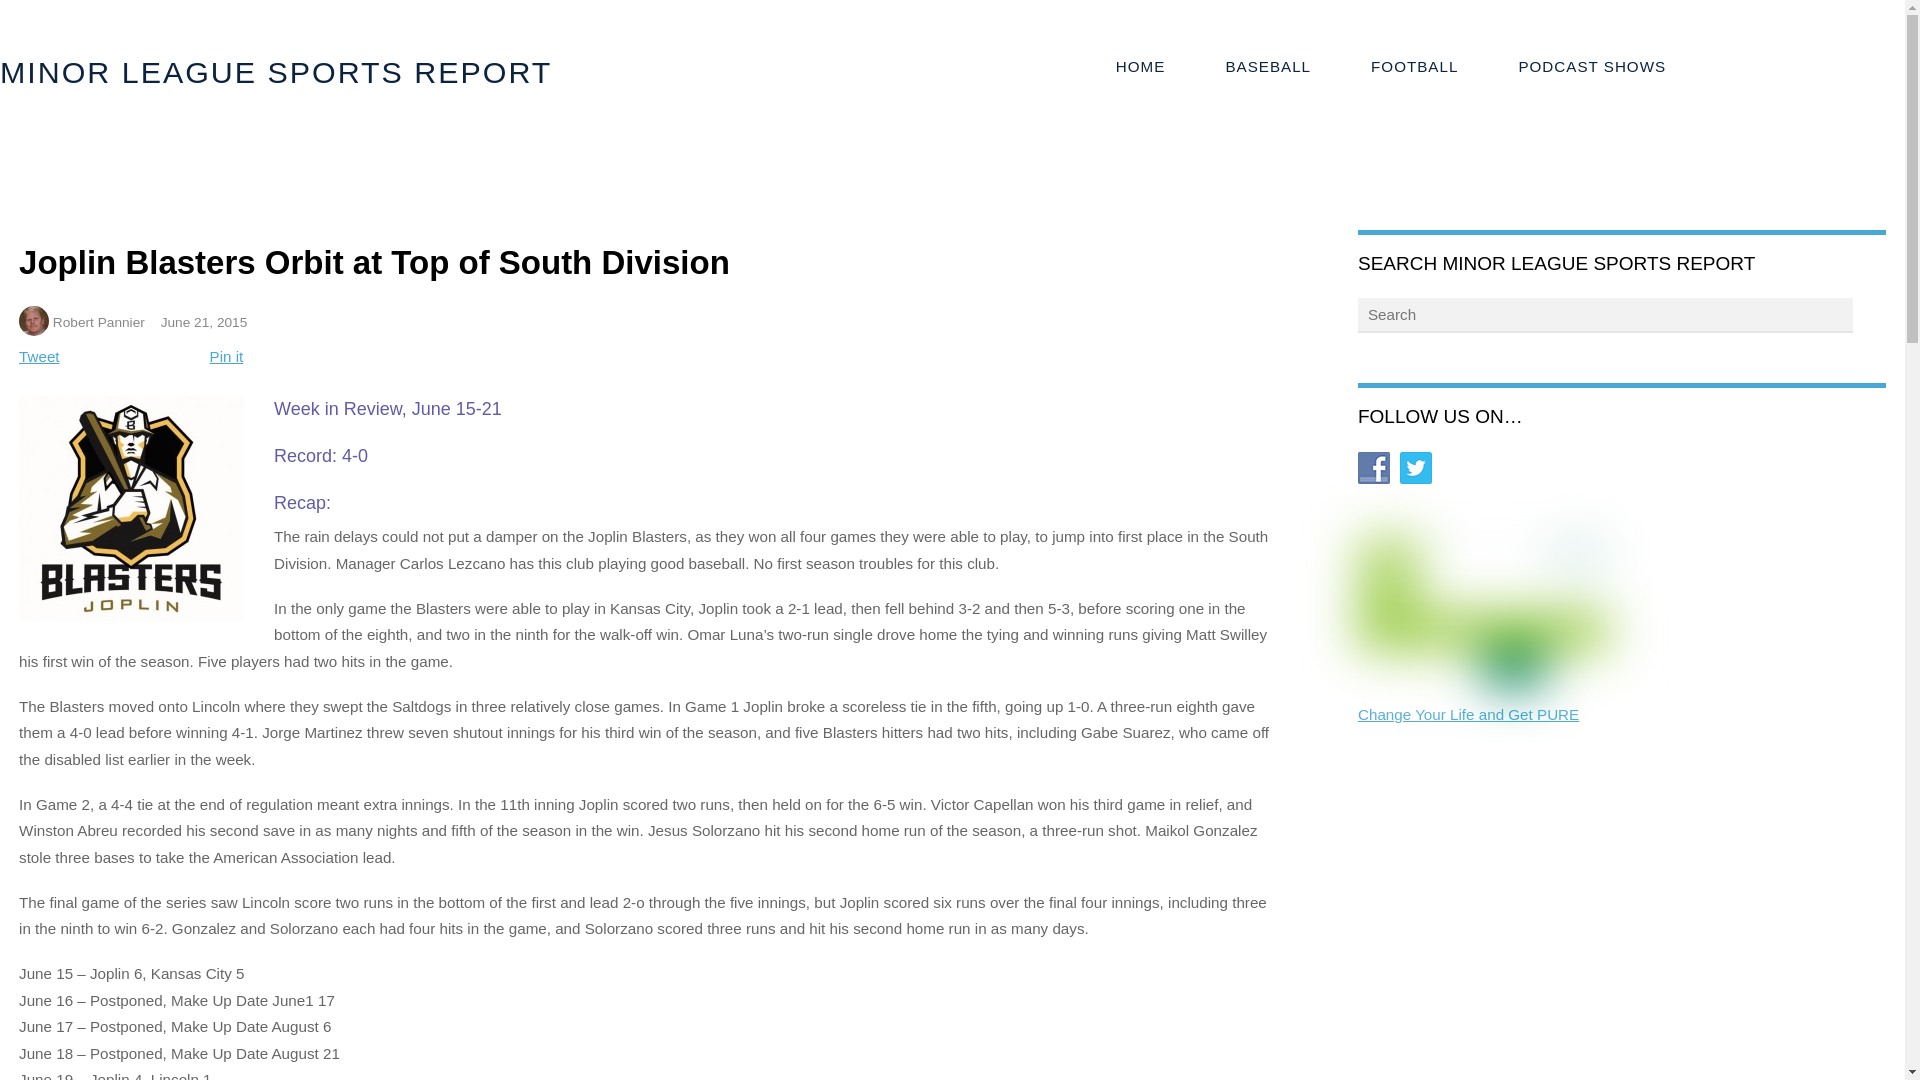  What do you see at coordinates (1141, 67) in the screenshot?
I see `HOME` at bounding box center [1141, 67].